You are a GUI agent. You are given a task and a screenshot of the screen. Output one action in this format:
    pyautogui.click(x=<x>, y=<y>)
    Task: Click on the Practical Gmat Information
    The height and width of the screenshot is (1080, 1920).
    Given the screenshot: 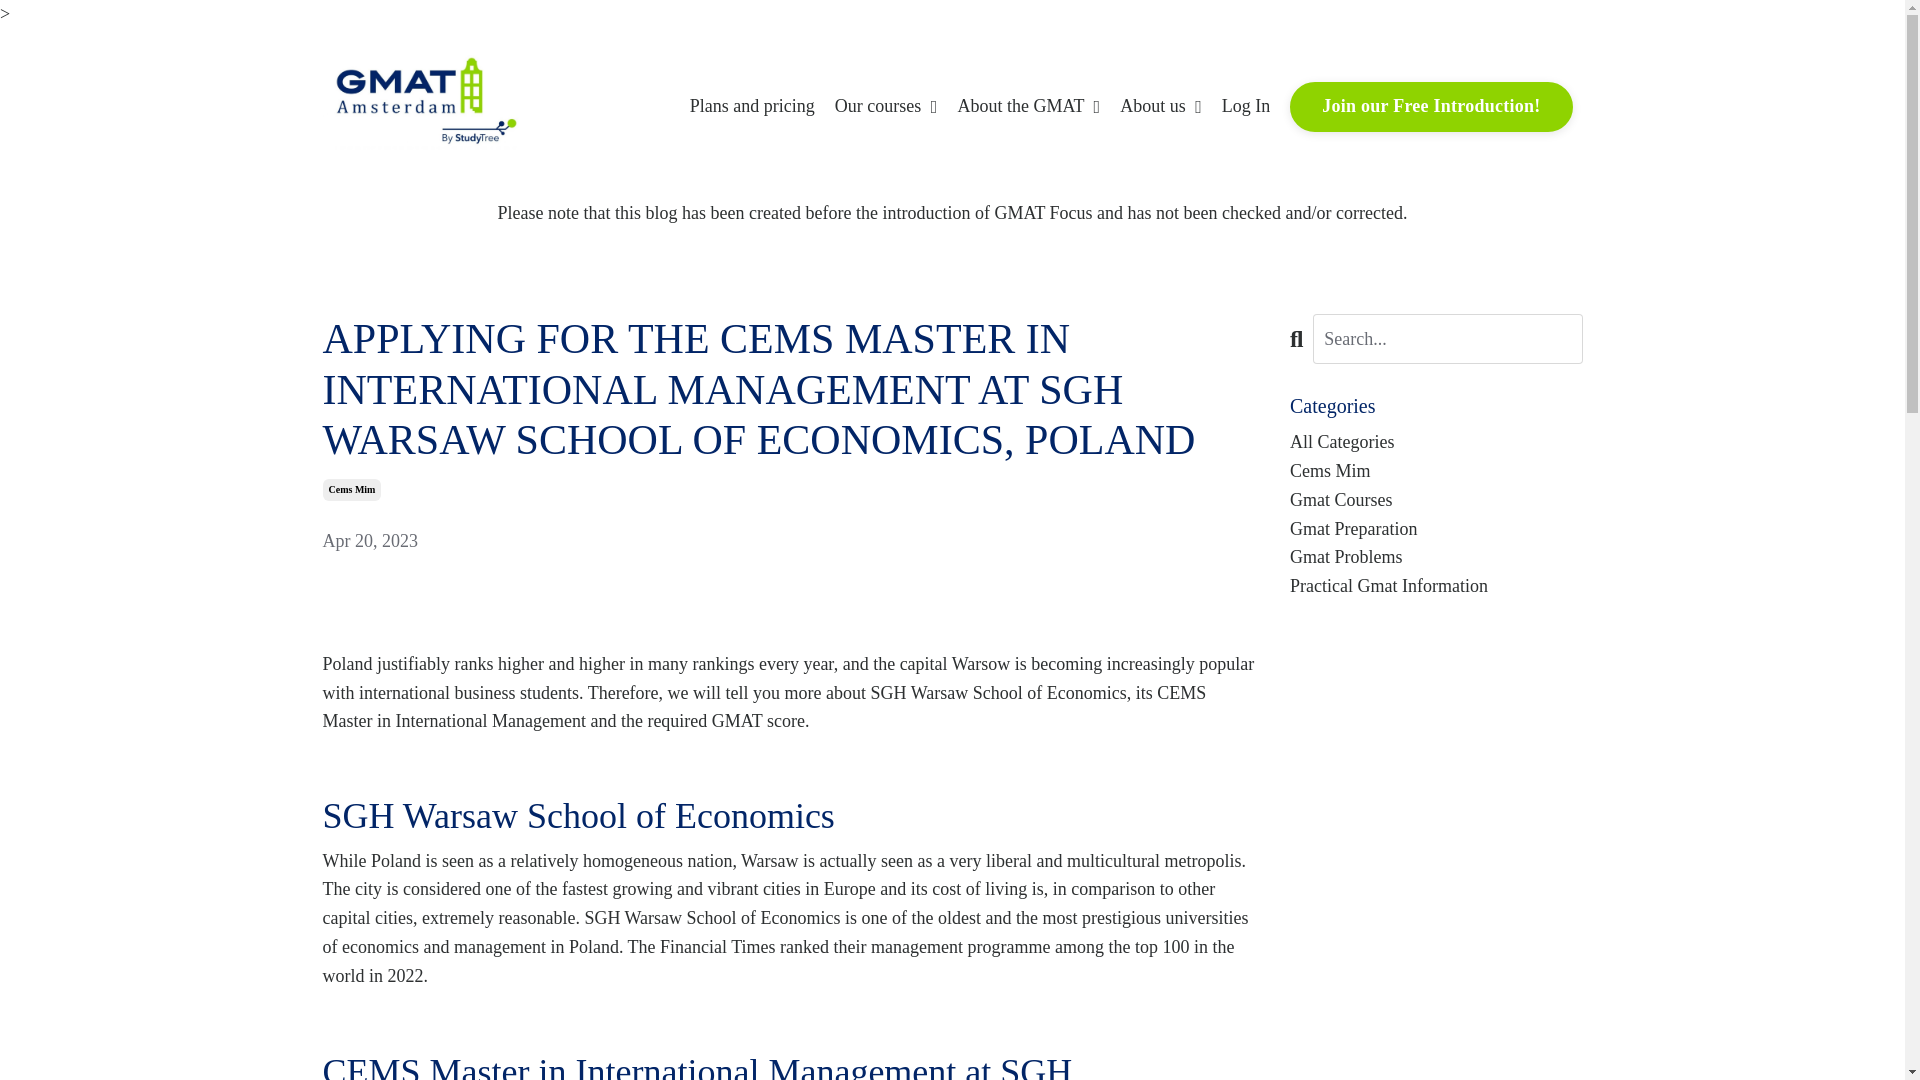 What is the action you would take?
    pyautogui.click(x=1436, y=586)
    